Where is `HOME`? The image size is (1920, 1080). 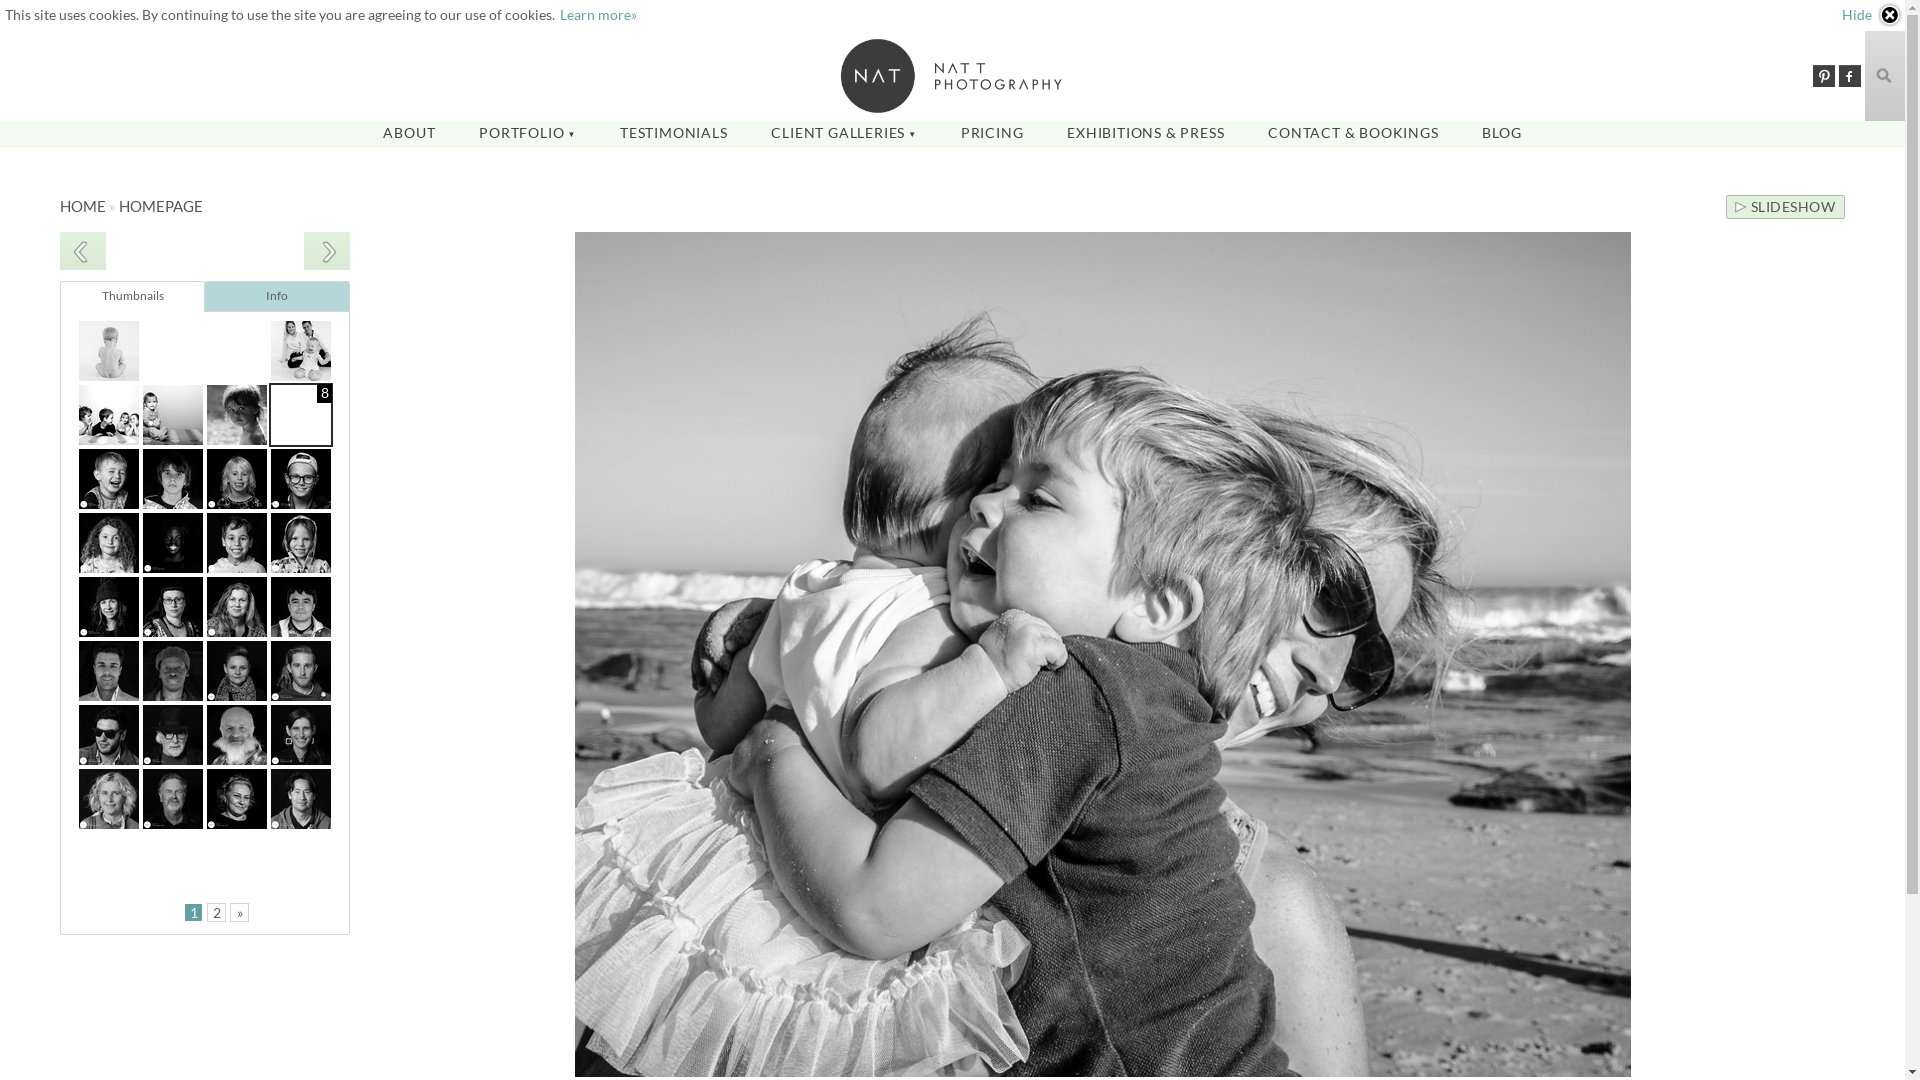 HOME is located at coordinates (83, 206).